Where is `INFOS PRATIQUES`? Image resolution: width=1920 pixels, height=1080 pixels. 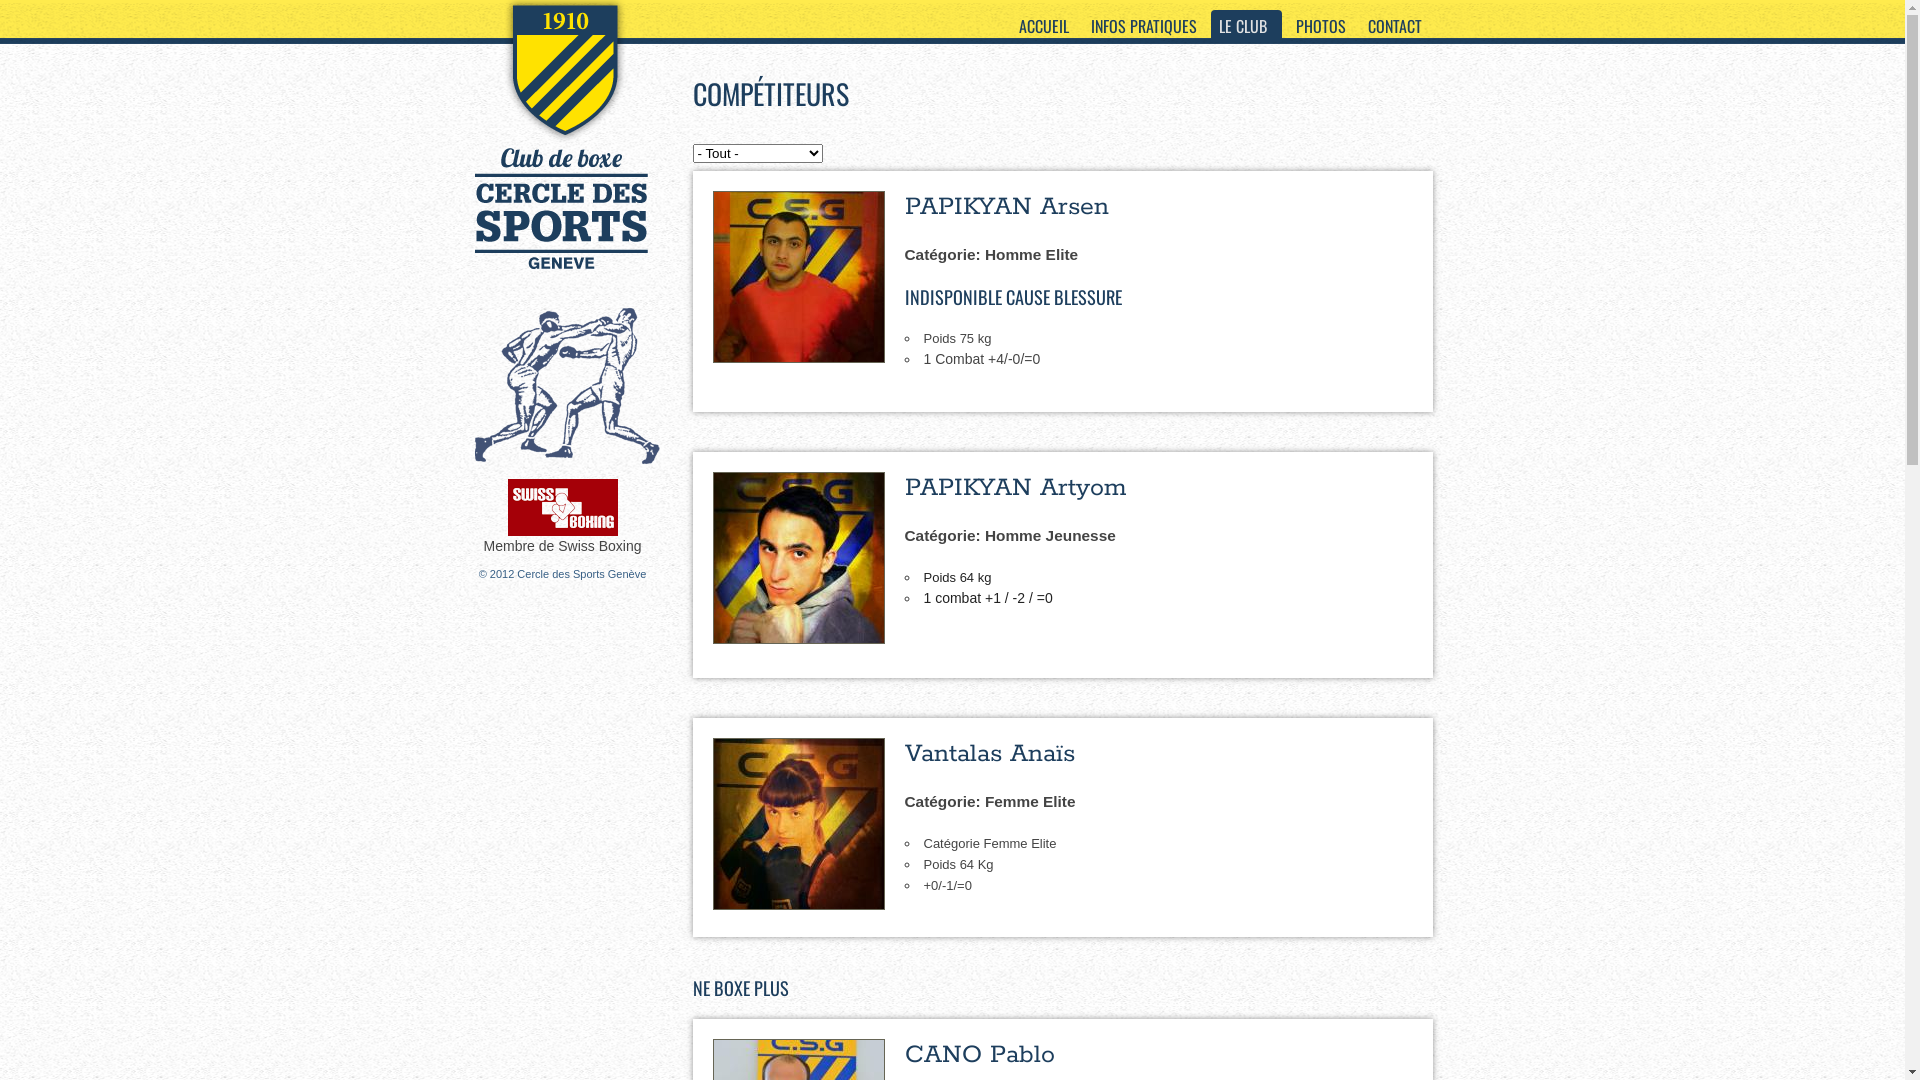
INFOS PRATIQUES is located at coordinates (1143, 26).